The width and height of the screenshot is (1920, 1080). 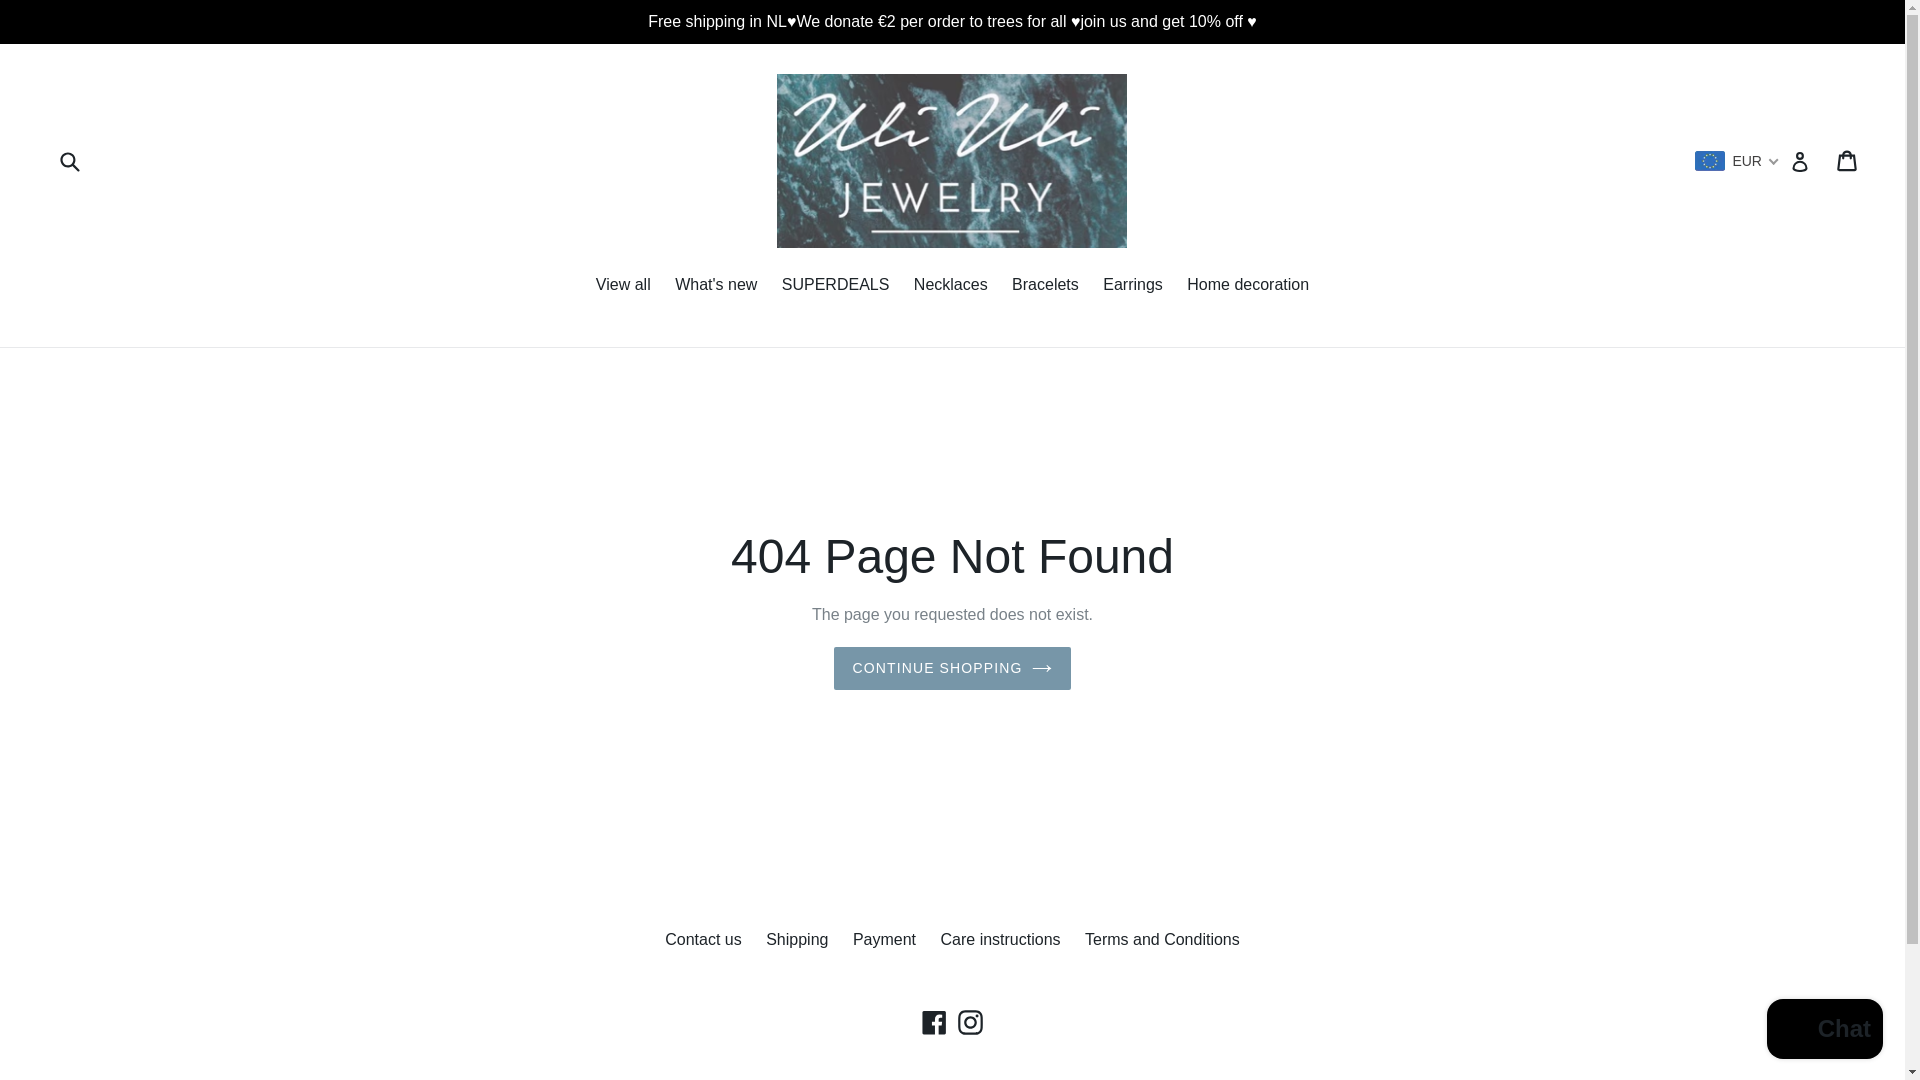 I want to click on Necklaces, so click(x=951, y=286).